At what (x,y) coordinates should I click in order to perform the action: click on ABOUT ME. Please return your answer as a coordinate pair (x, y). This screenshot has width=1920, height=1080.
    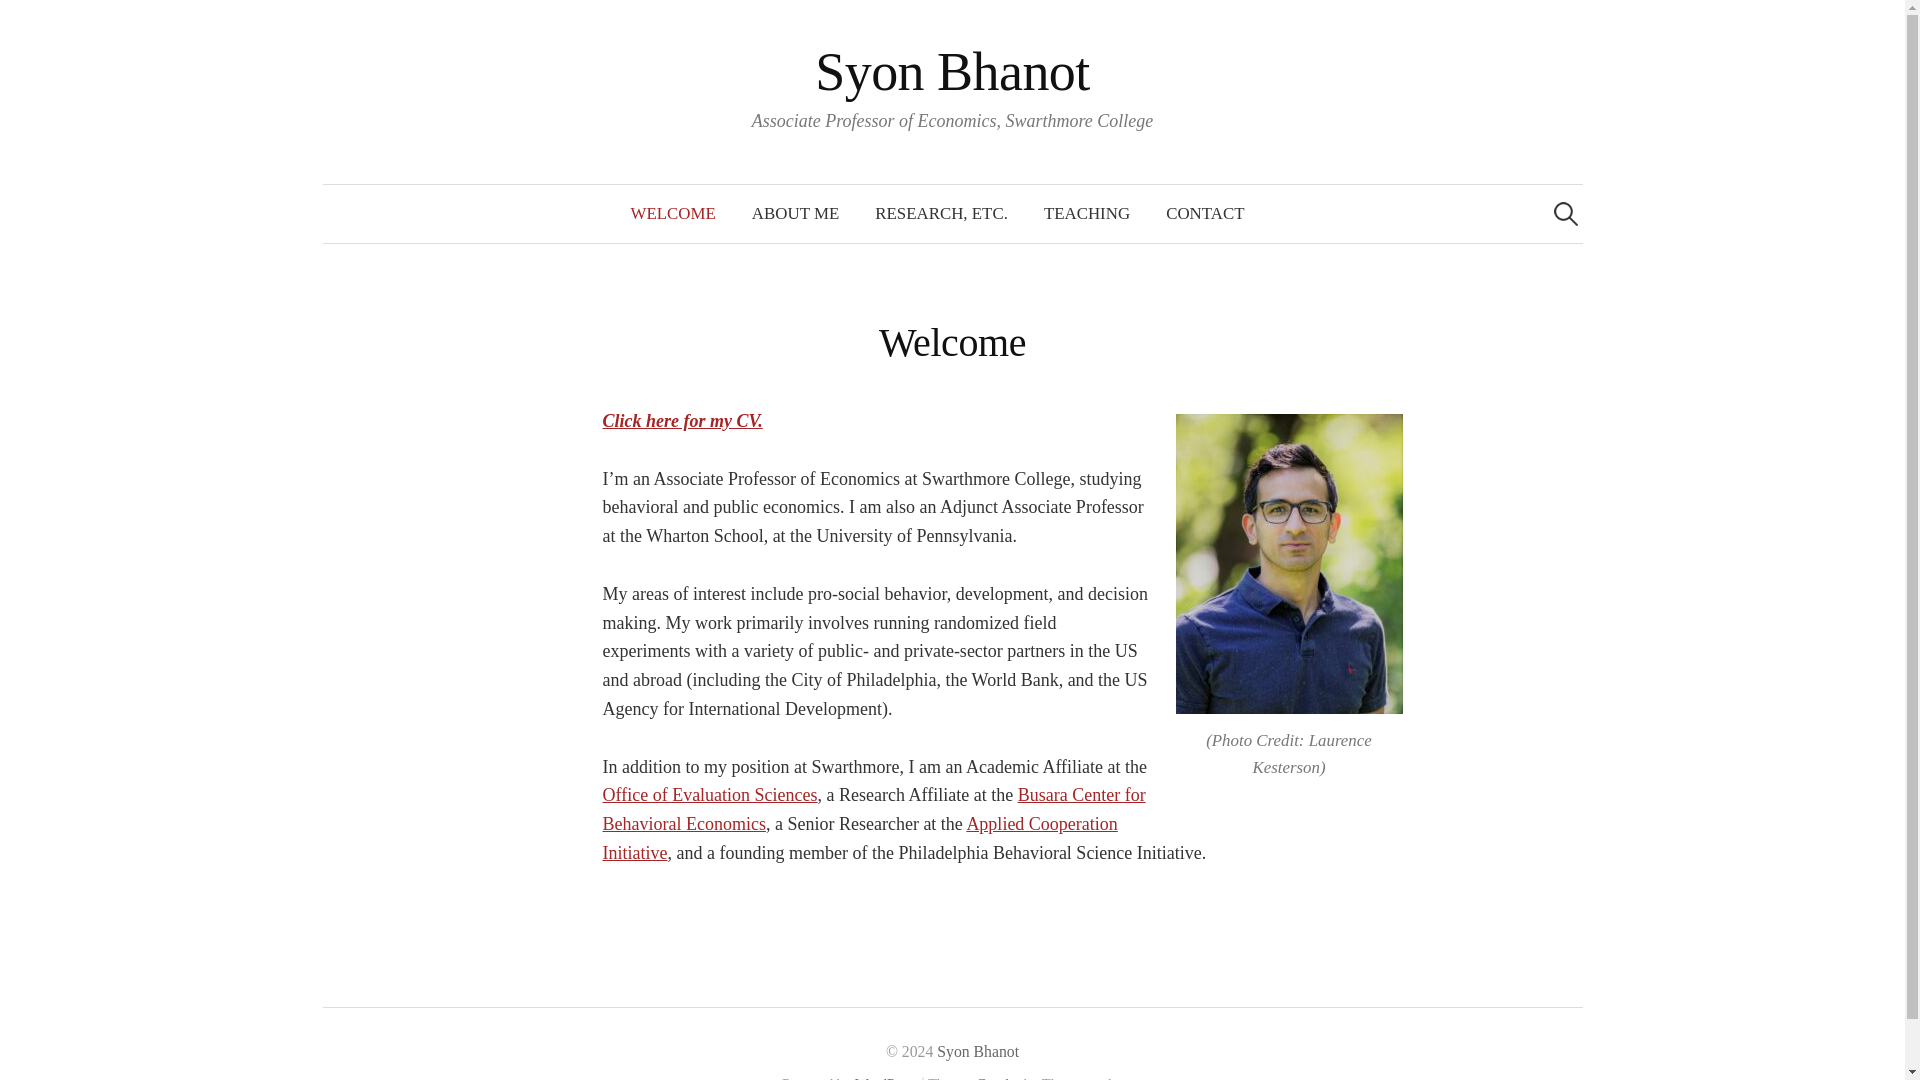
    Looking at the image, I should click on (794, 214).